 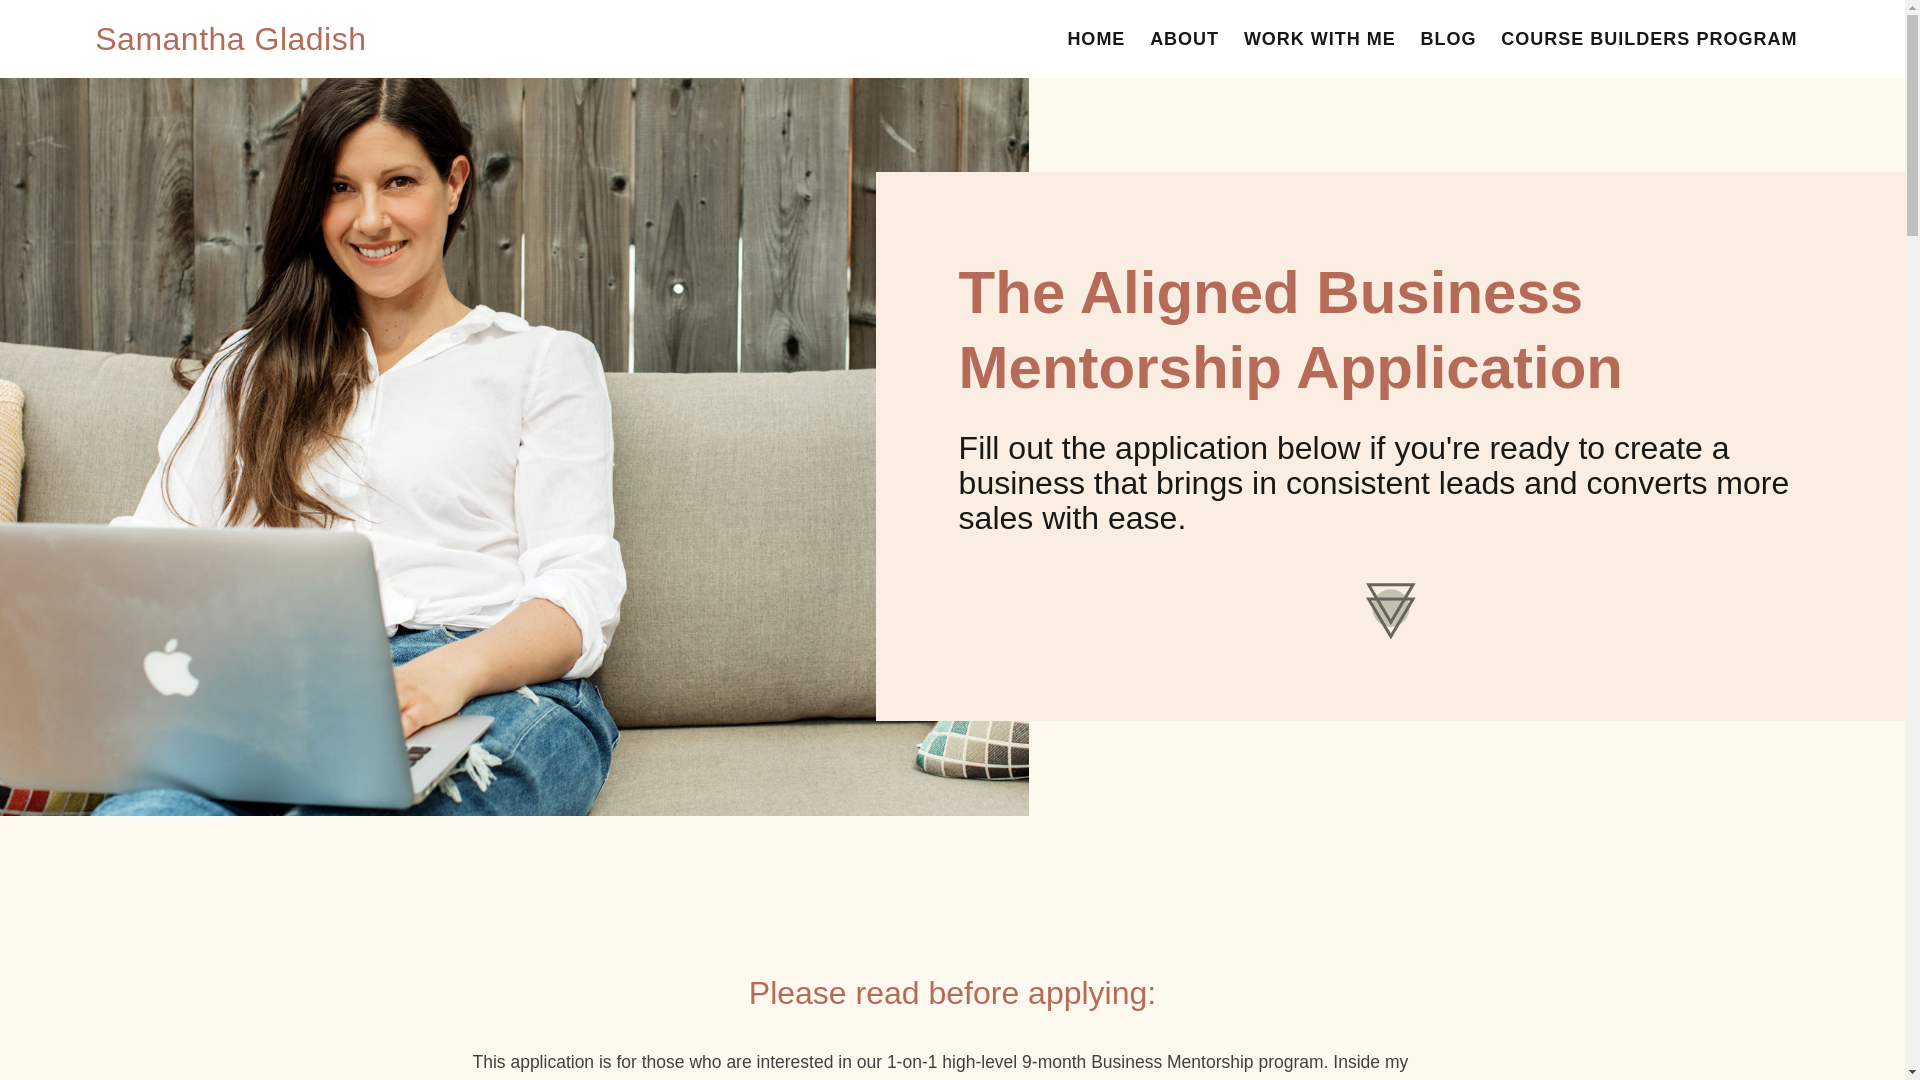 What do you see at coordinates (1320, 38) in the screenshot?
I see `WORK WITH ME` at bounding box center [1320, 38].